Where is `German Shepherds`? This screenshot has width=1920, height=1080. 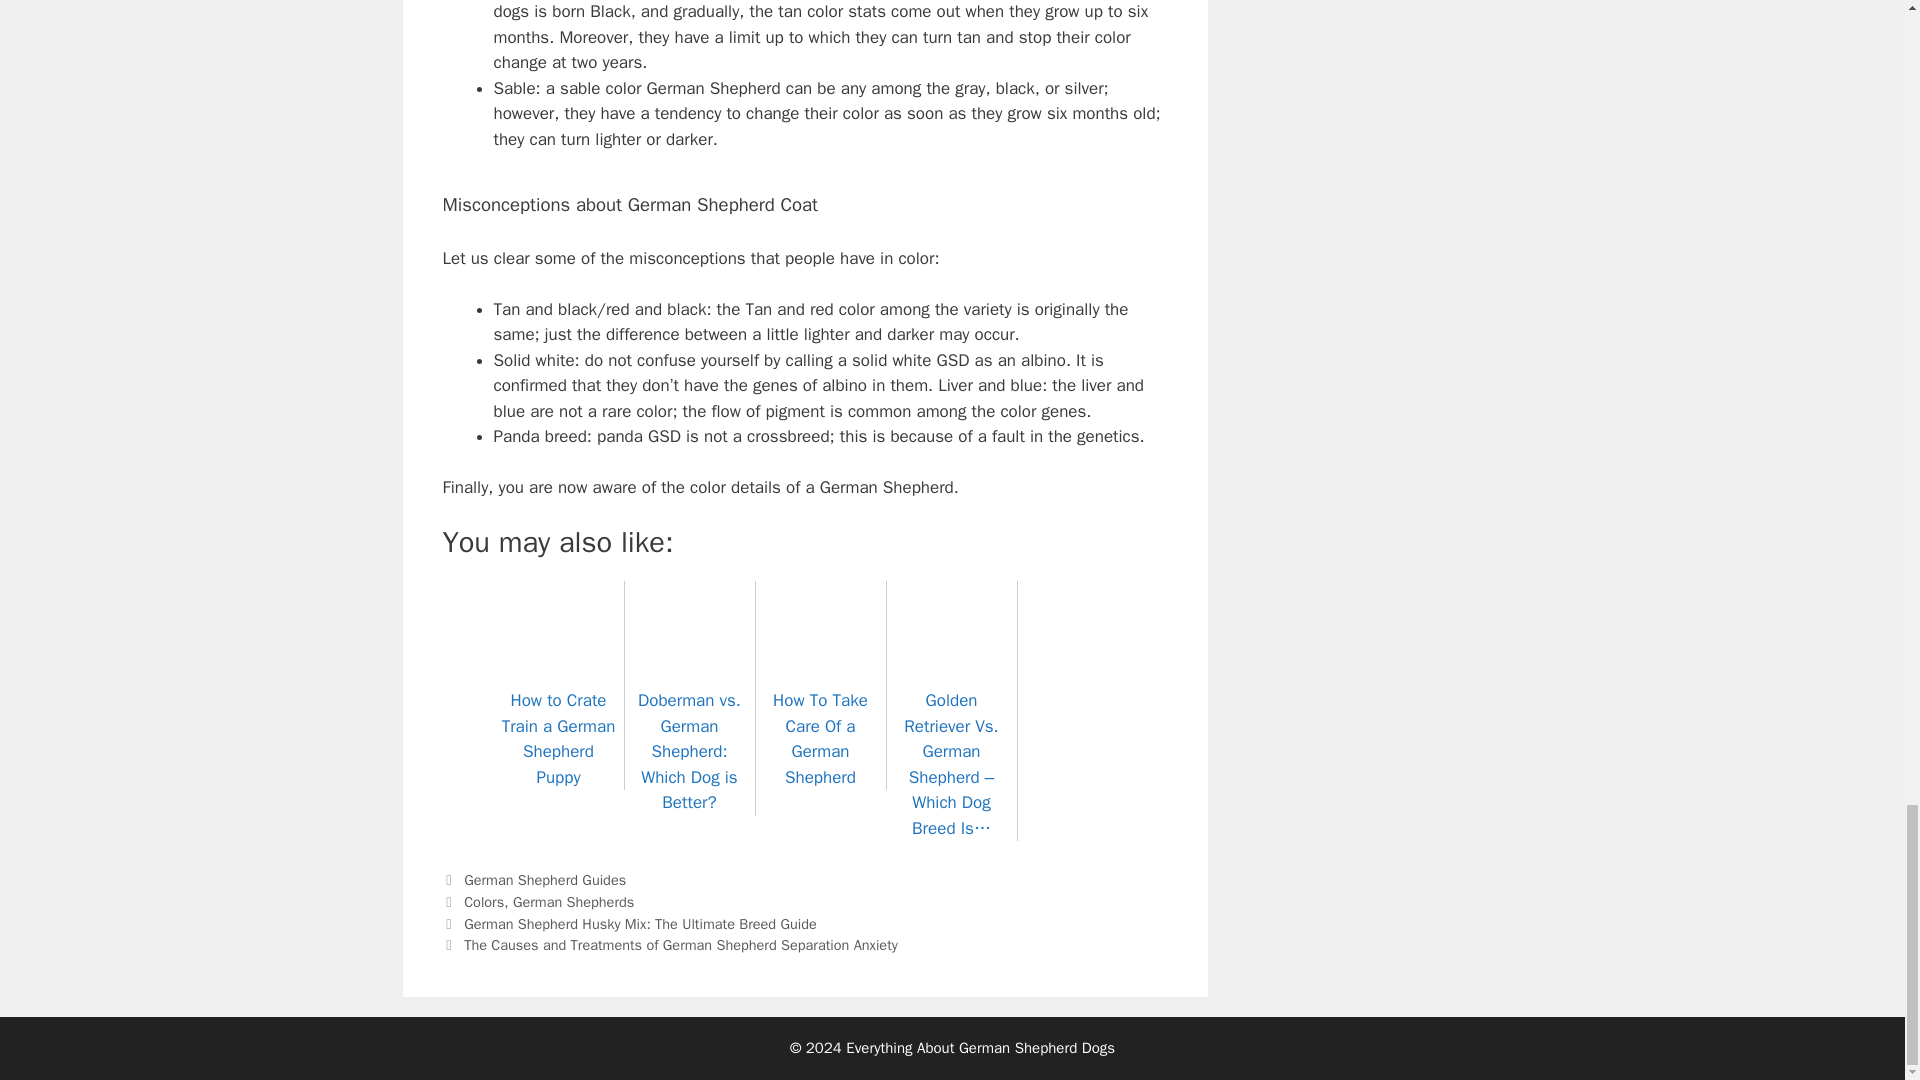 German Shepherds is located at coordinates (572, 902).